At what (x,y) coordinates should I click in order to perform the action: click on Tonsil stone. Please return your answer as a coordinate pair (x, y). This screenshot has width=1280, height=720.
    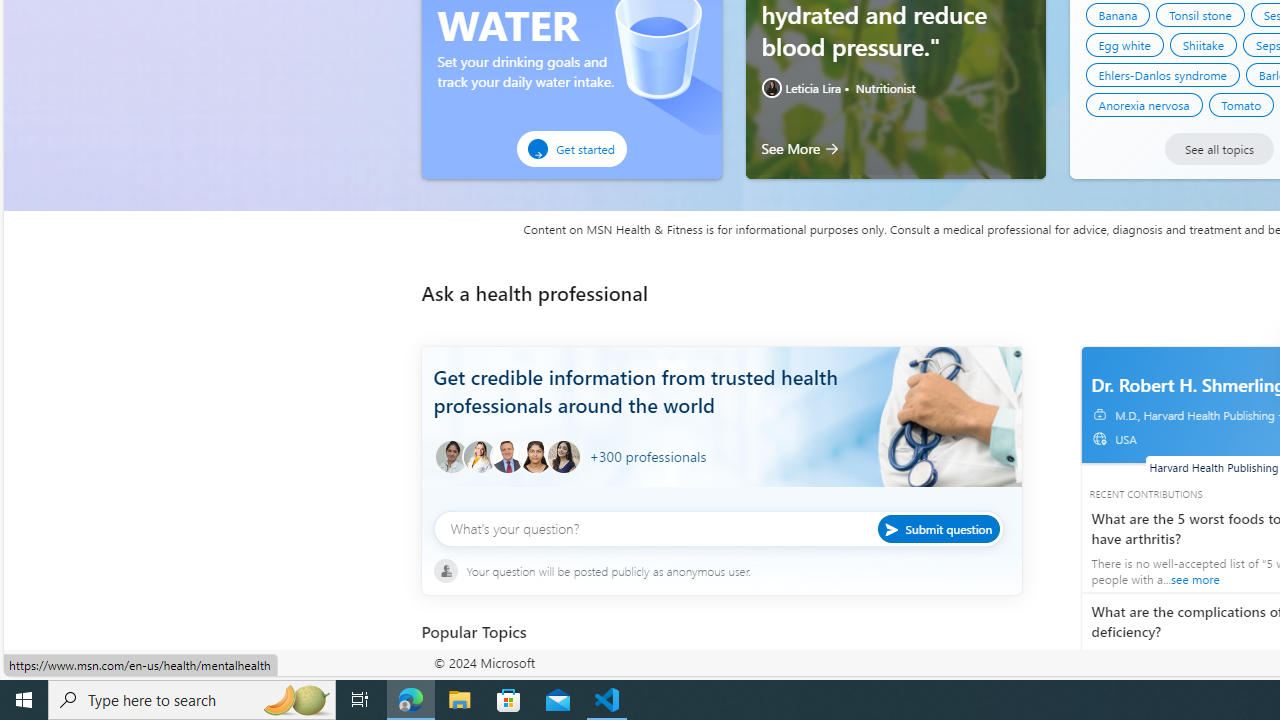
    Looking at the image, I should click on (1200, 14).